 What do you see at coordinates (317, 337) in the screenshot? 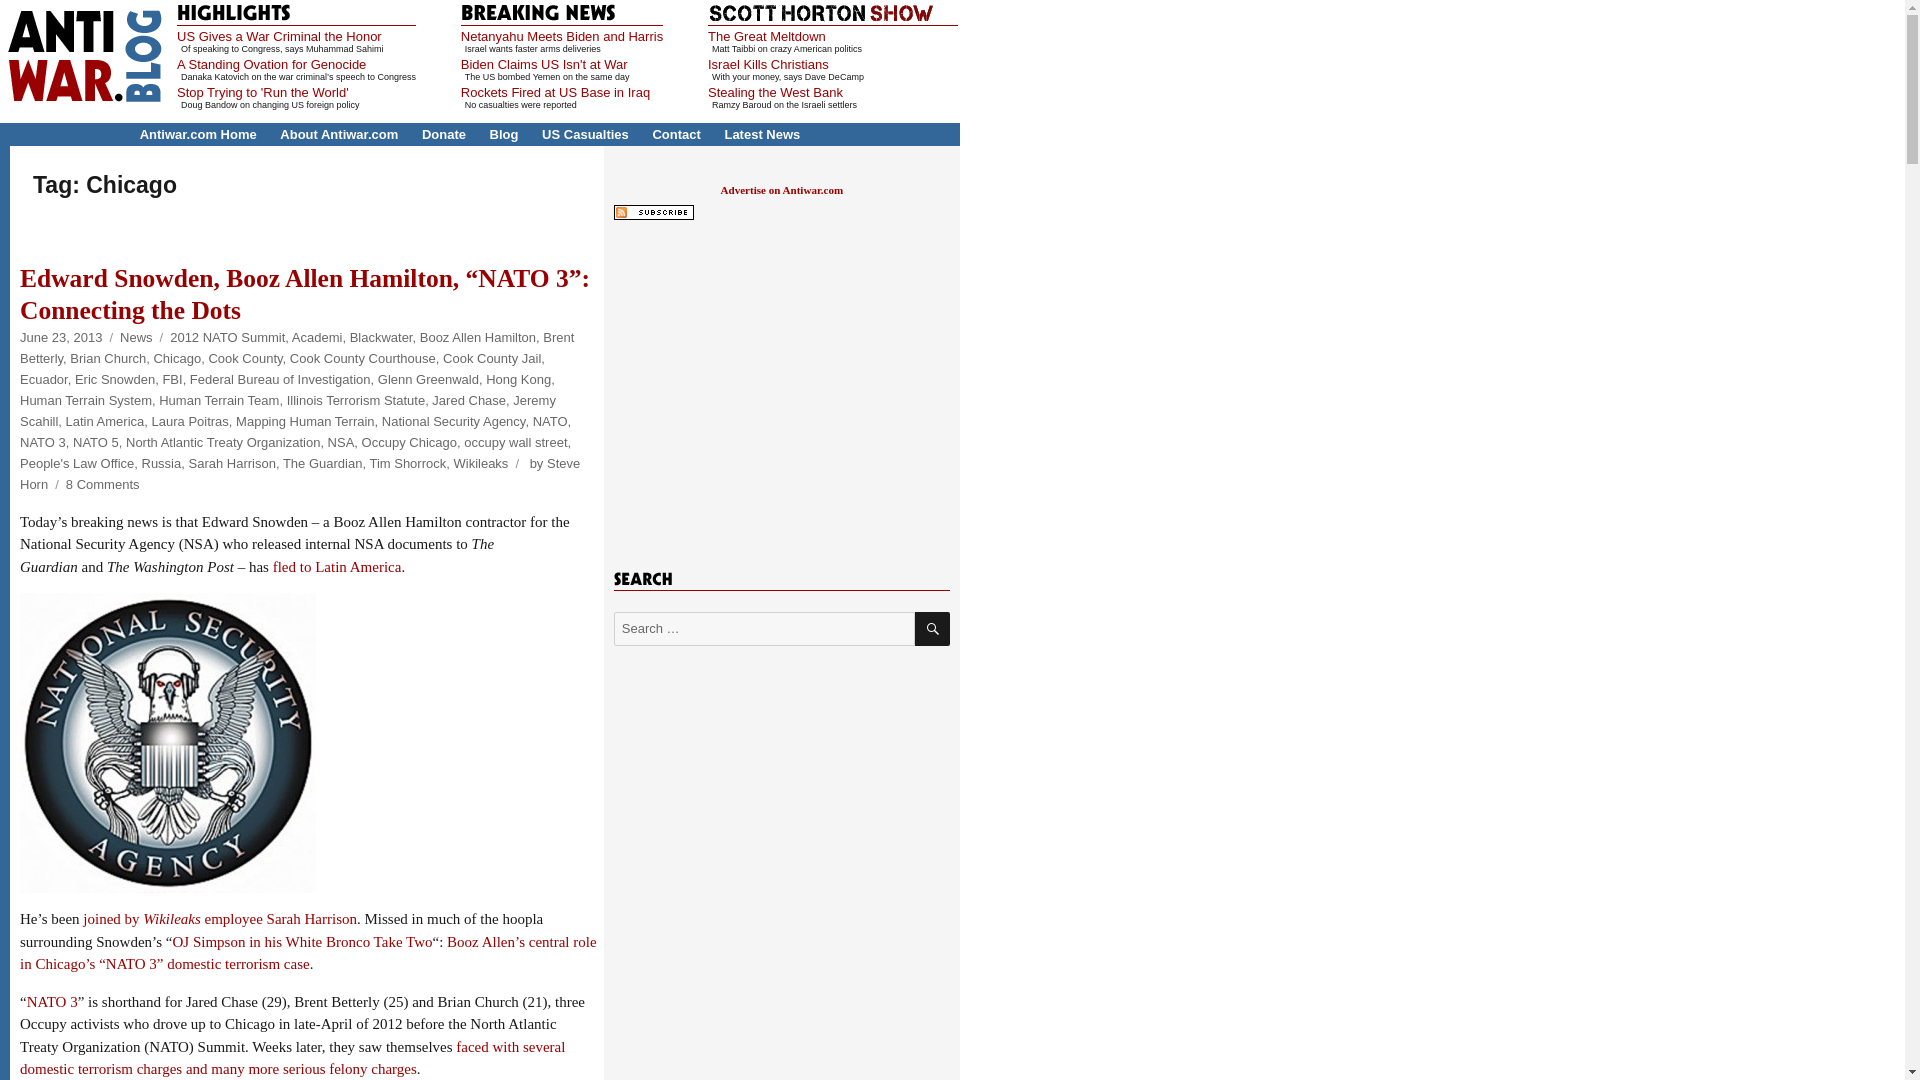
I see `Academi` at bounding box center [317, 337].